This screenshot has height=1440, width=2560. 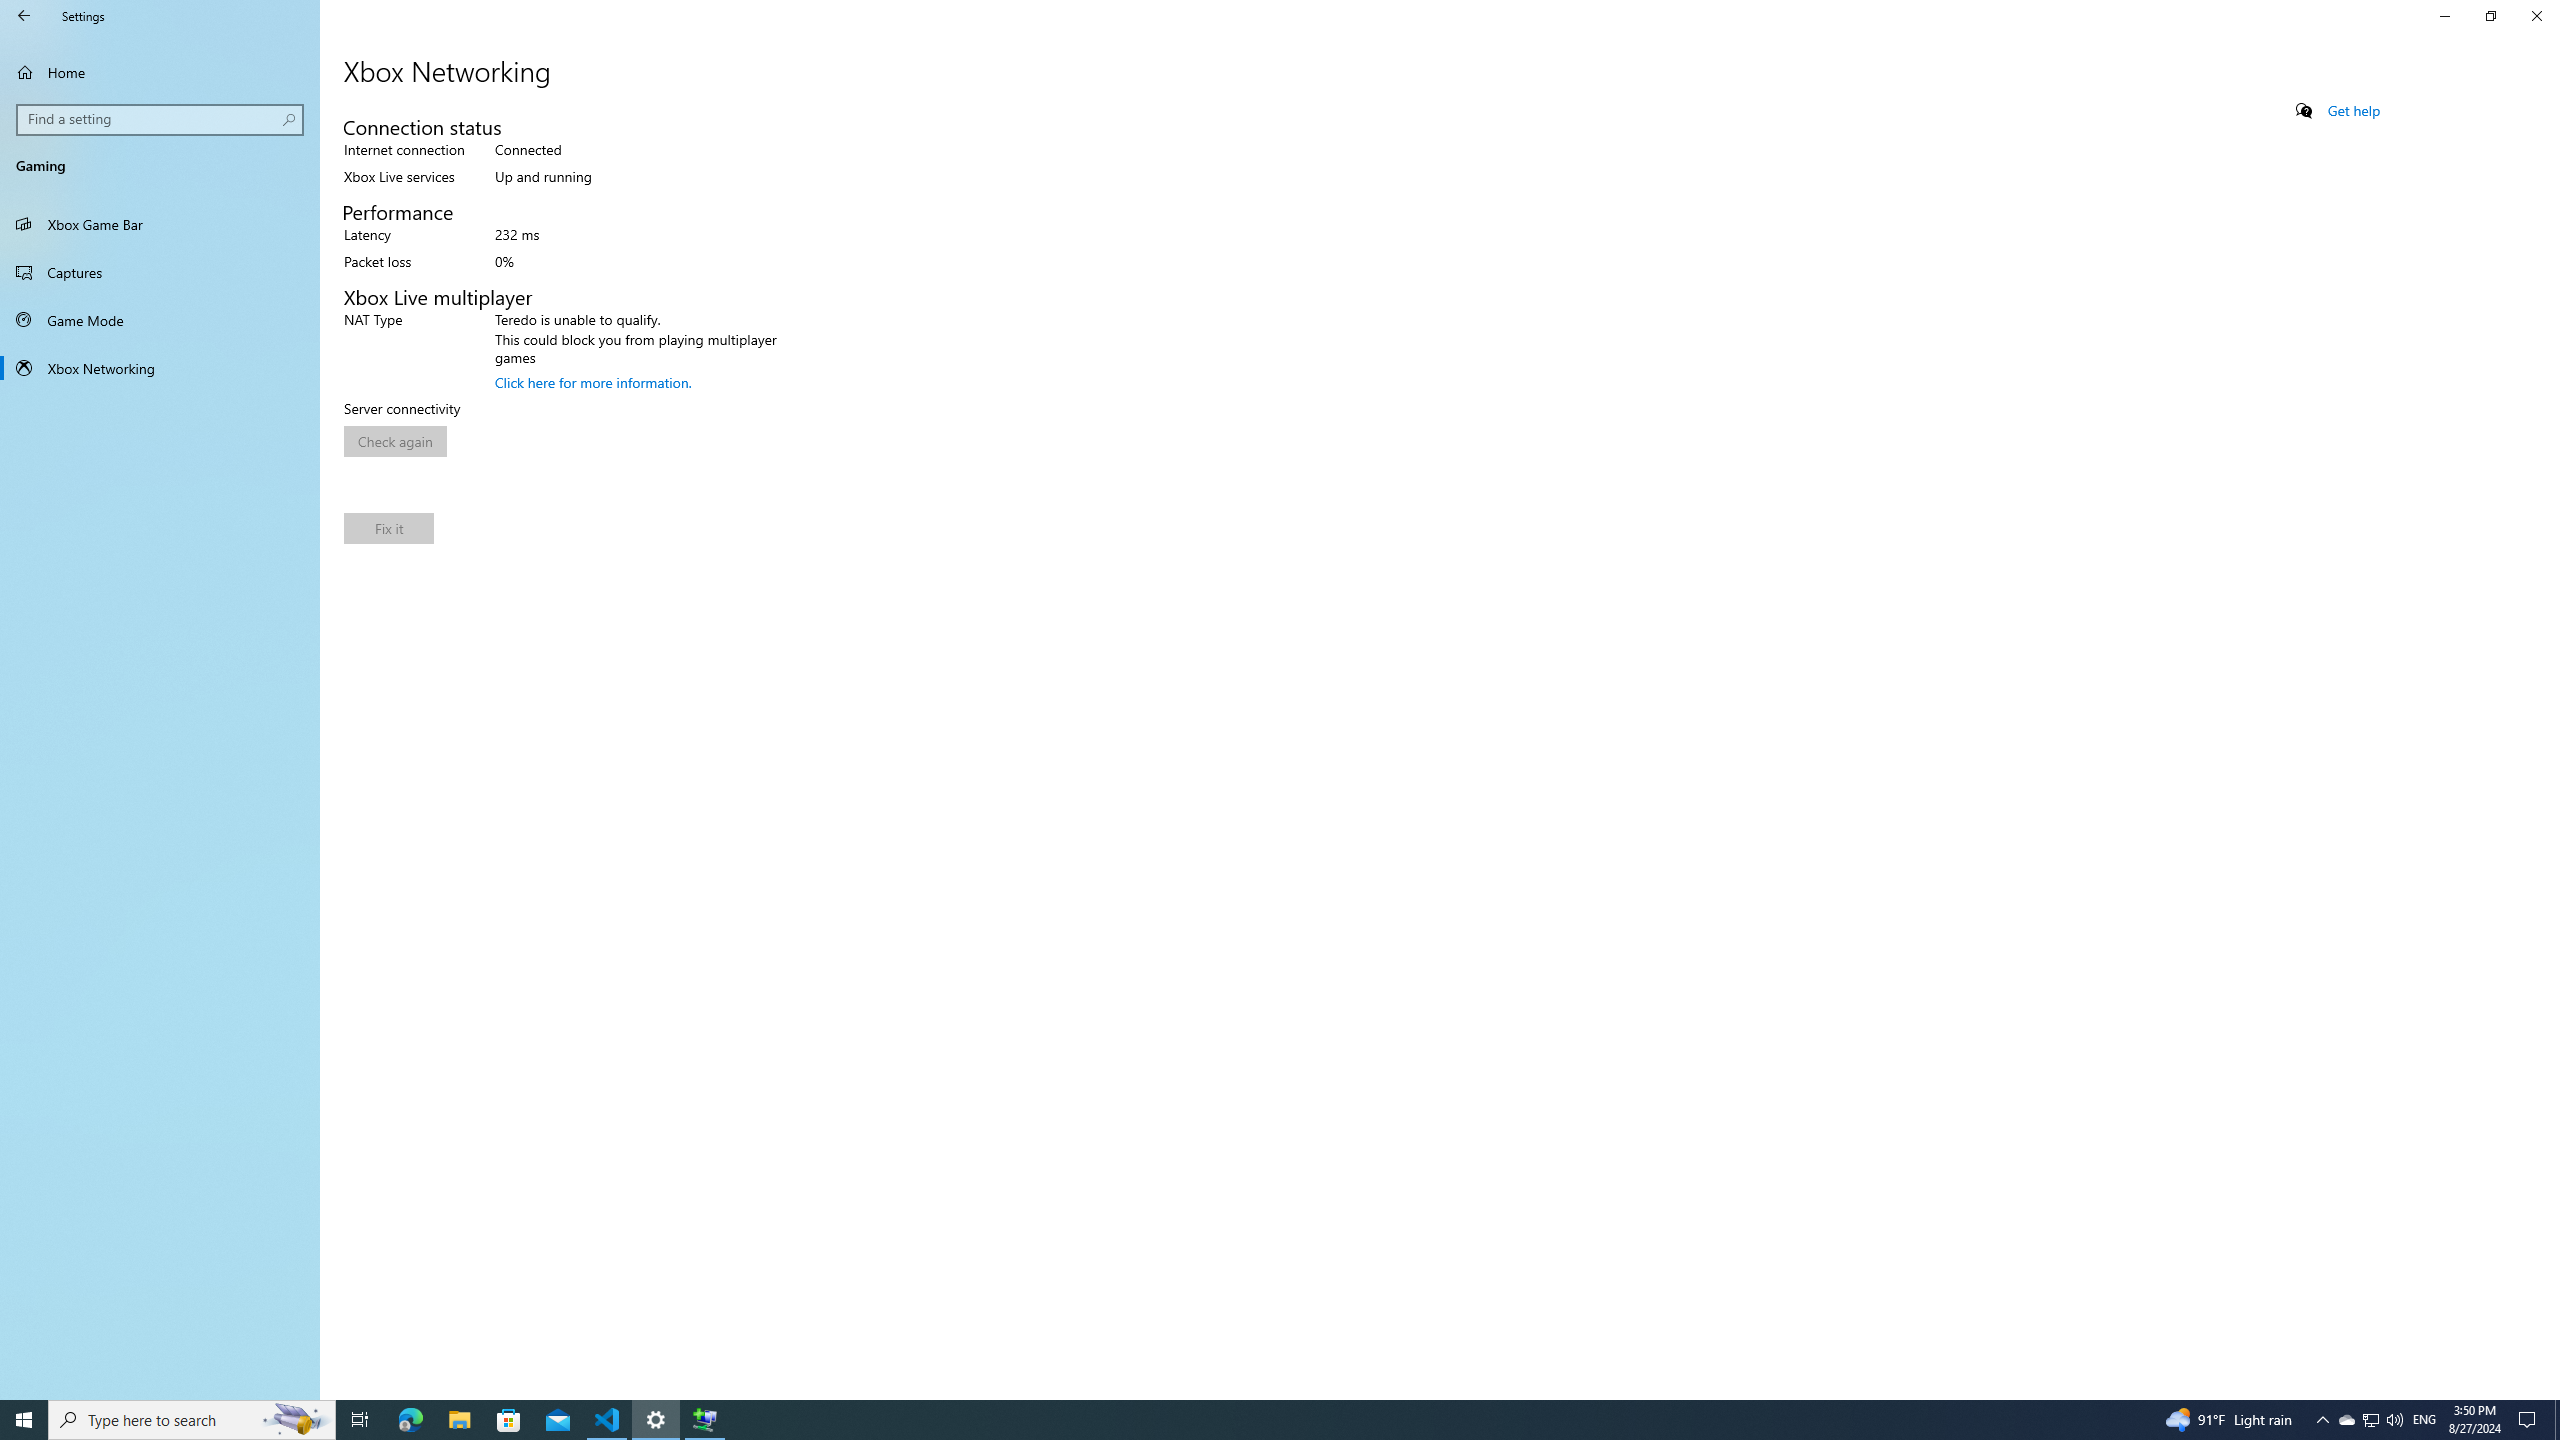 I want to click on Click here for more information., so click(x=2354, y=110).